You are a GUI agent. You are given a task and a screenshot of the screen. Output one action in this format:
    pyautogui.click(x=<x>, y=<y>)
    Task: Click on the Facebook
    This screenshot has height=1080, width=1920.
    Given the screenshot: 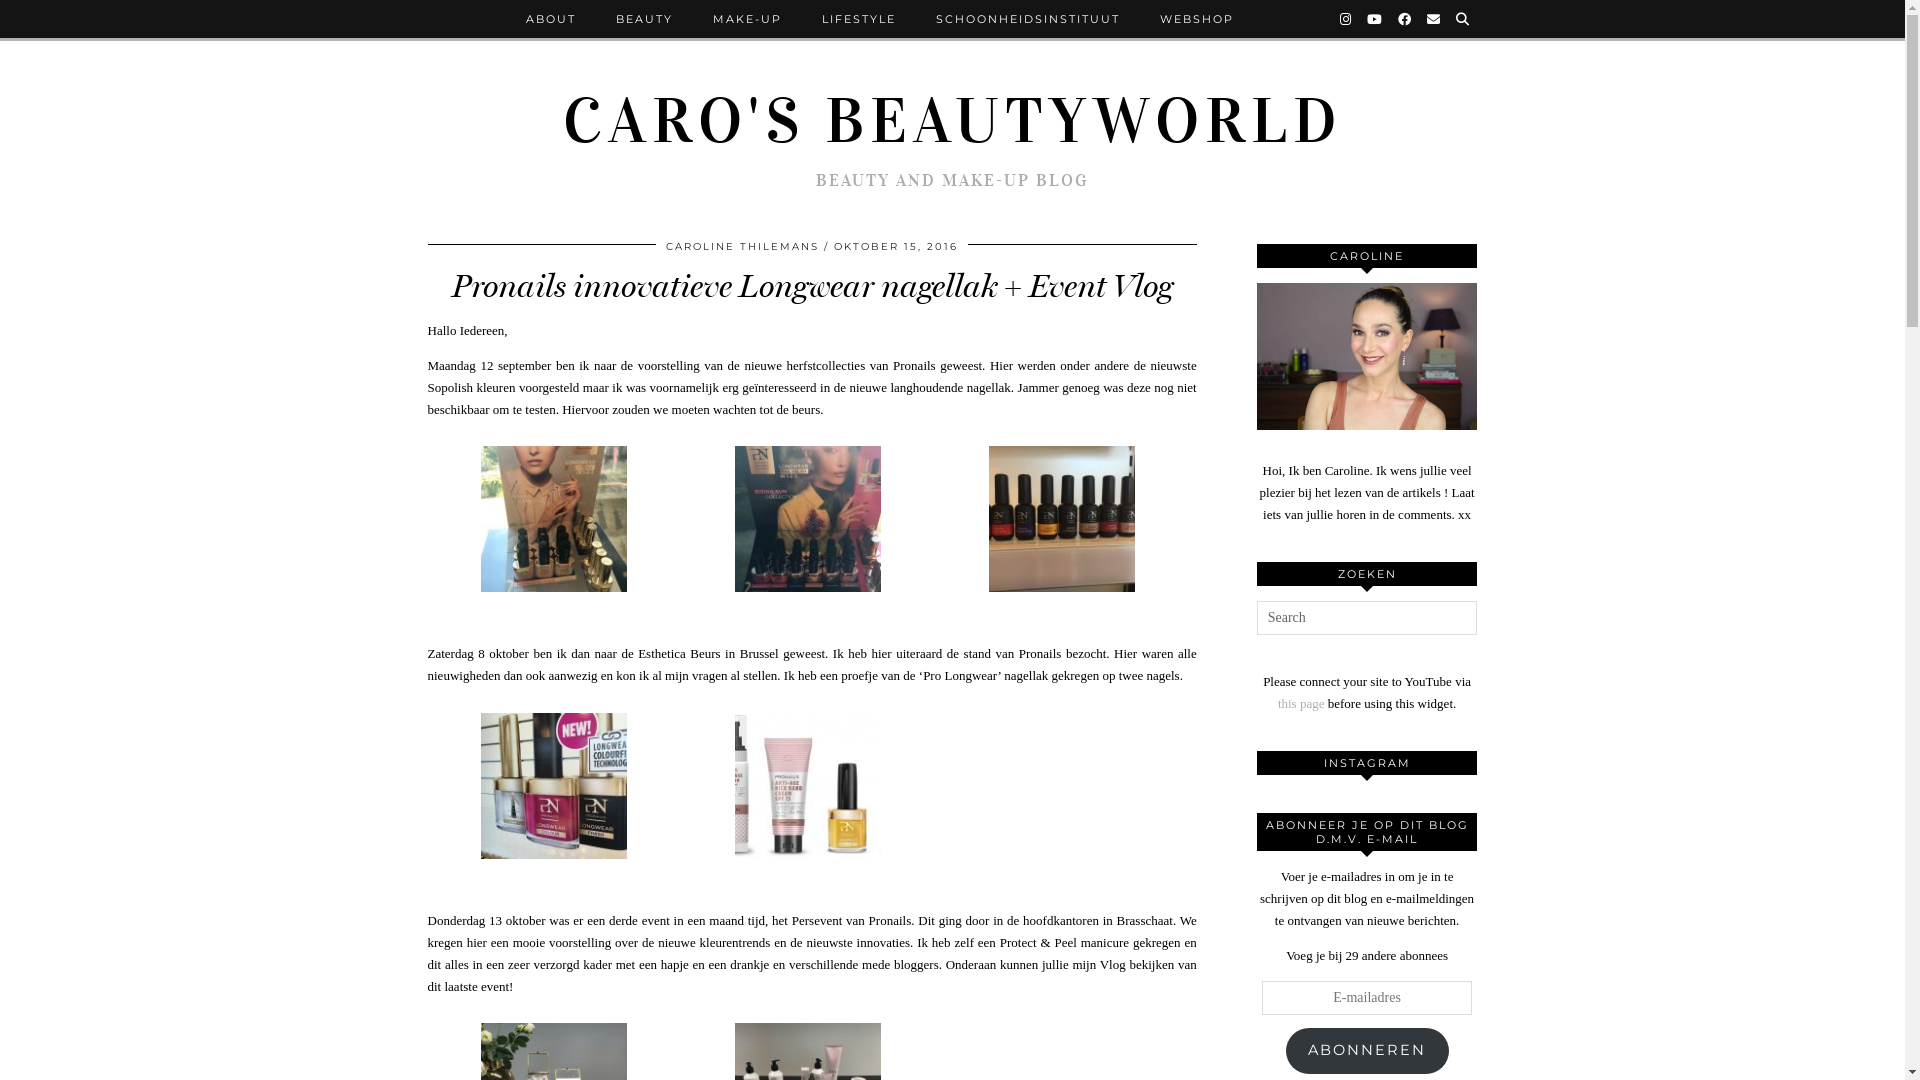 What is the action you would take?
    pyautogui.click(x=1406, y=19)
    